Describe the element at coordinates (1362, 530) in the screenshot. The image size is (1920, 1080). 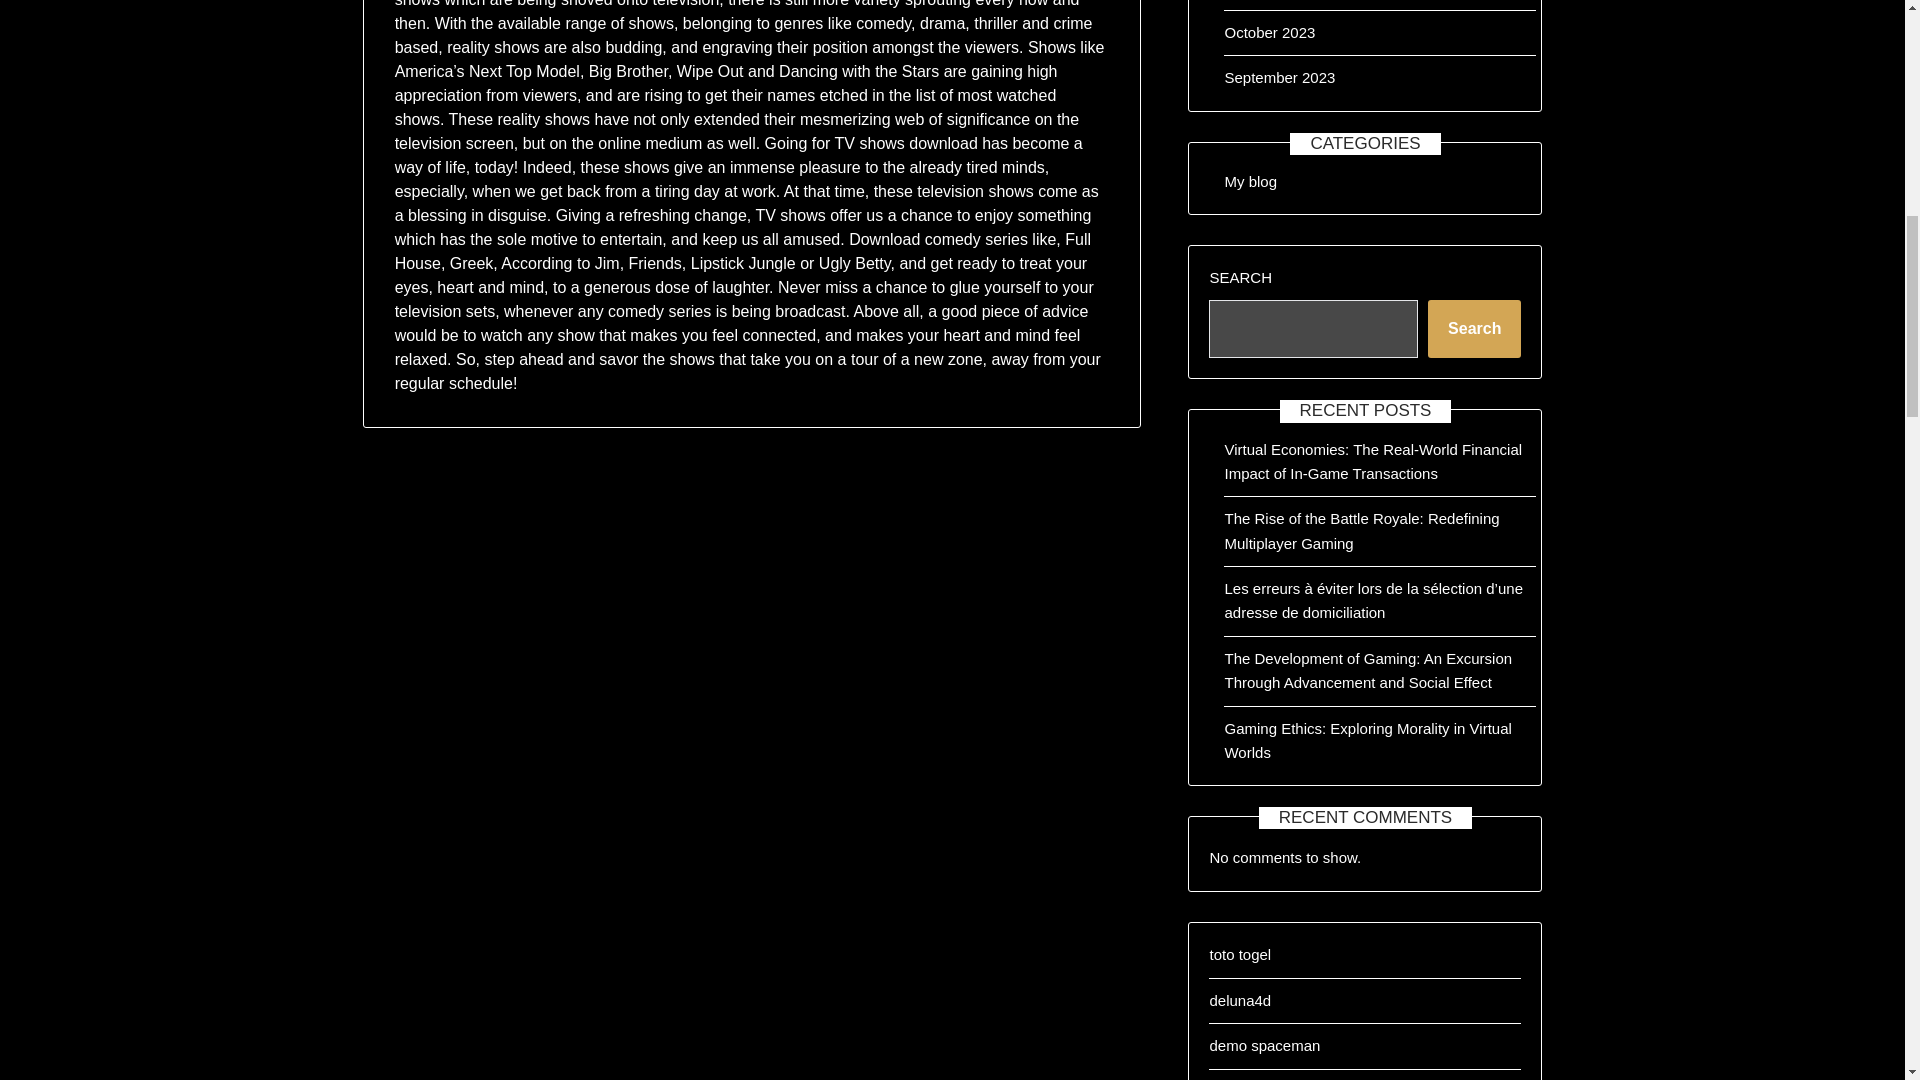
I see `The Rise of the Battle Royale: Redefining Multiplayer Gaming` at that location.